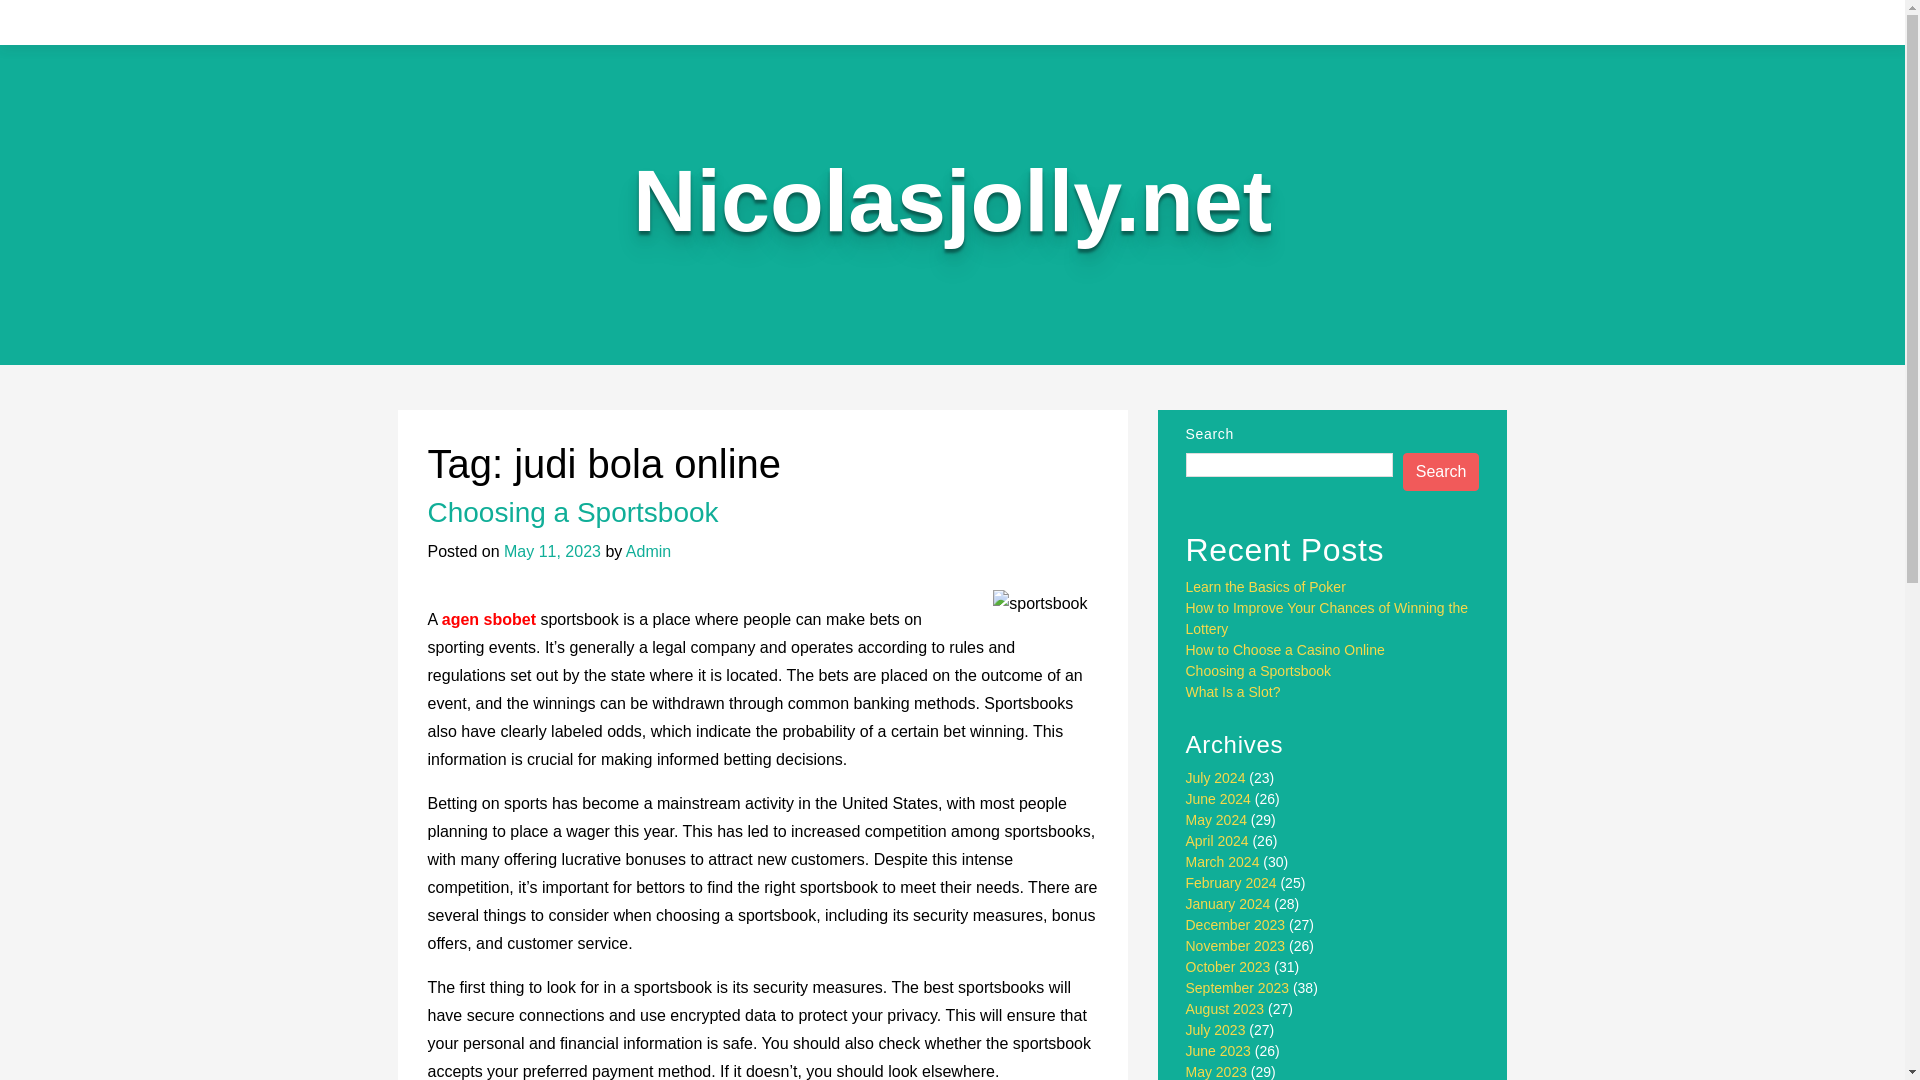 The height and width of the screenshot is (1080, 1920). Describe the element at coordinates (648, 552) in the screenshot. I see `Admin` at that location.